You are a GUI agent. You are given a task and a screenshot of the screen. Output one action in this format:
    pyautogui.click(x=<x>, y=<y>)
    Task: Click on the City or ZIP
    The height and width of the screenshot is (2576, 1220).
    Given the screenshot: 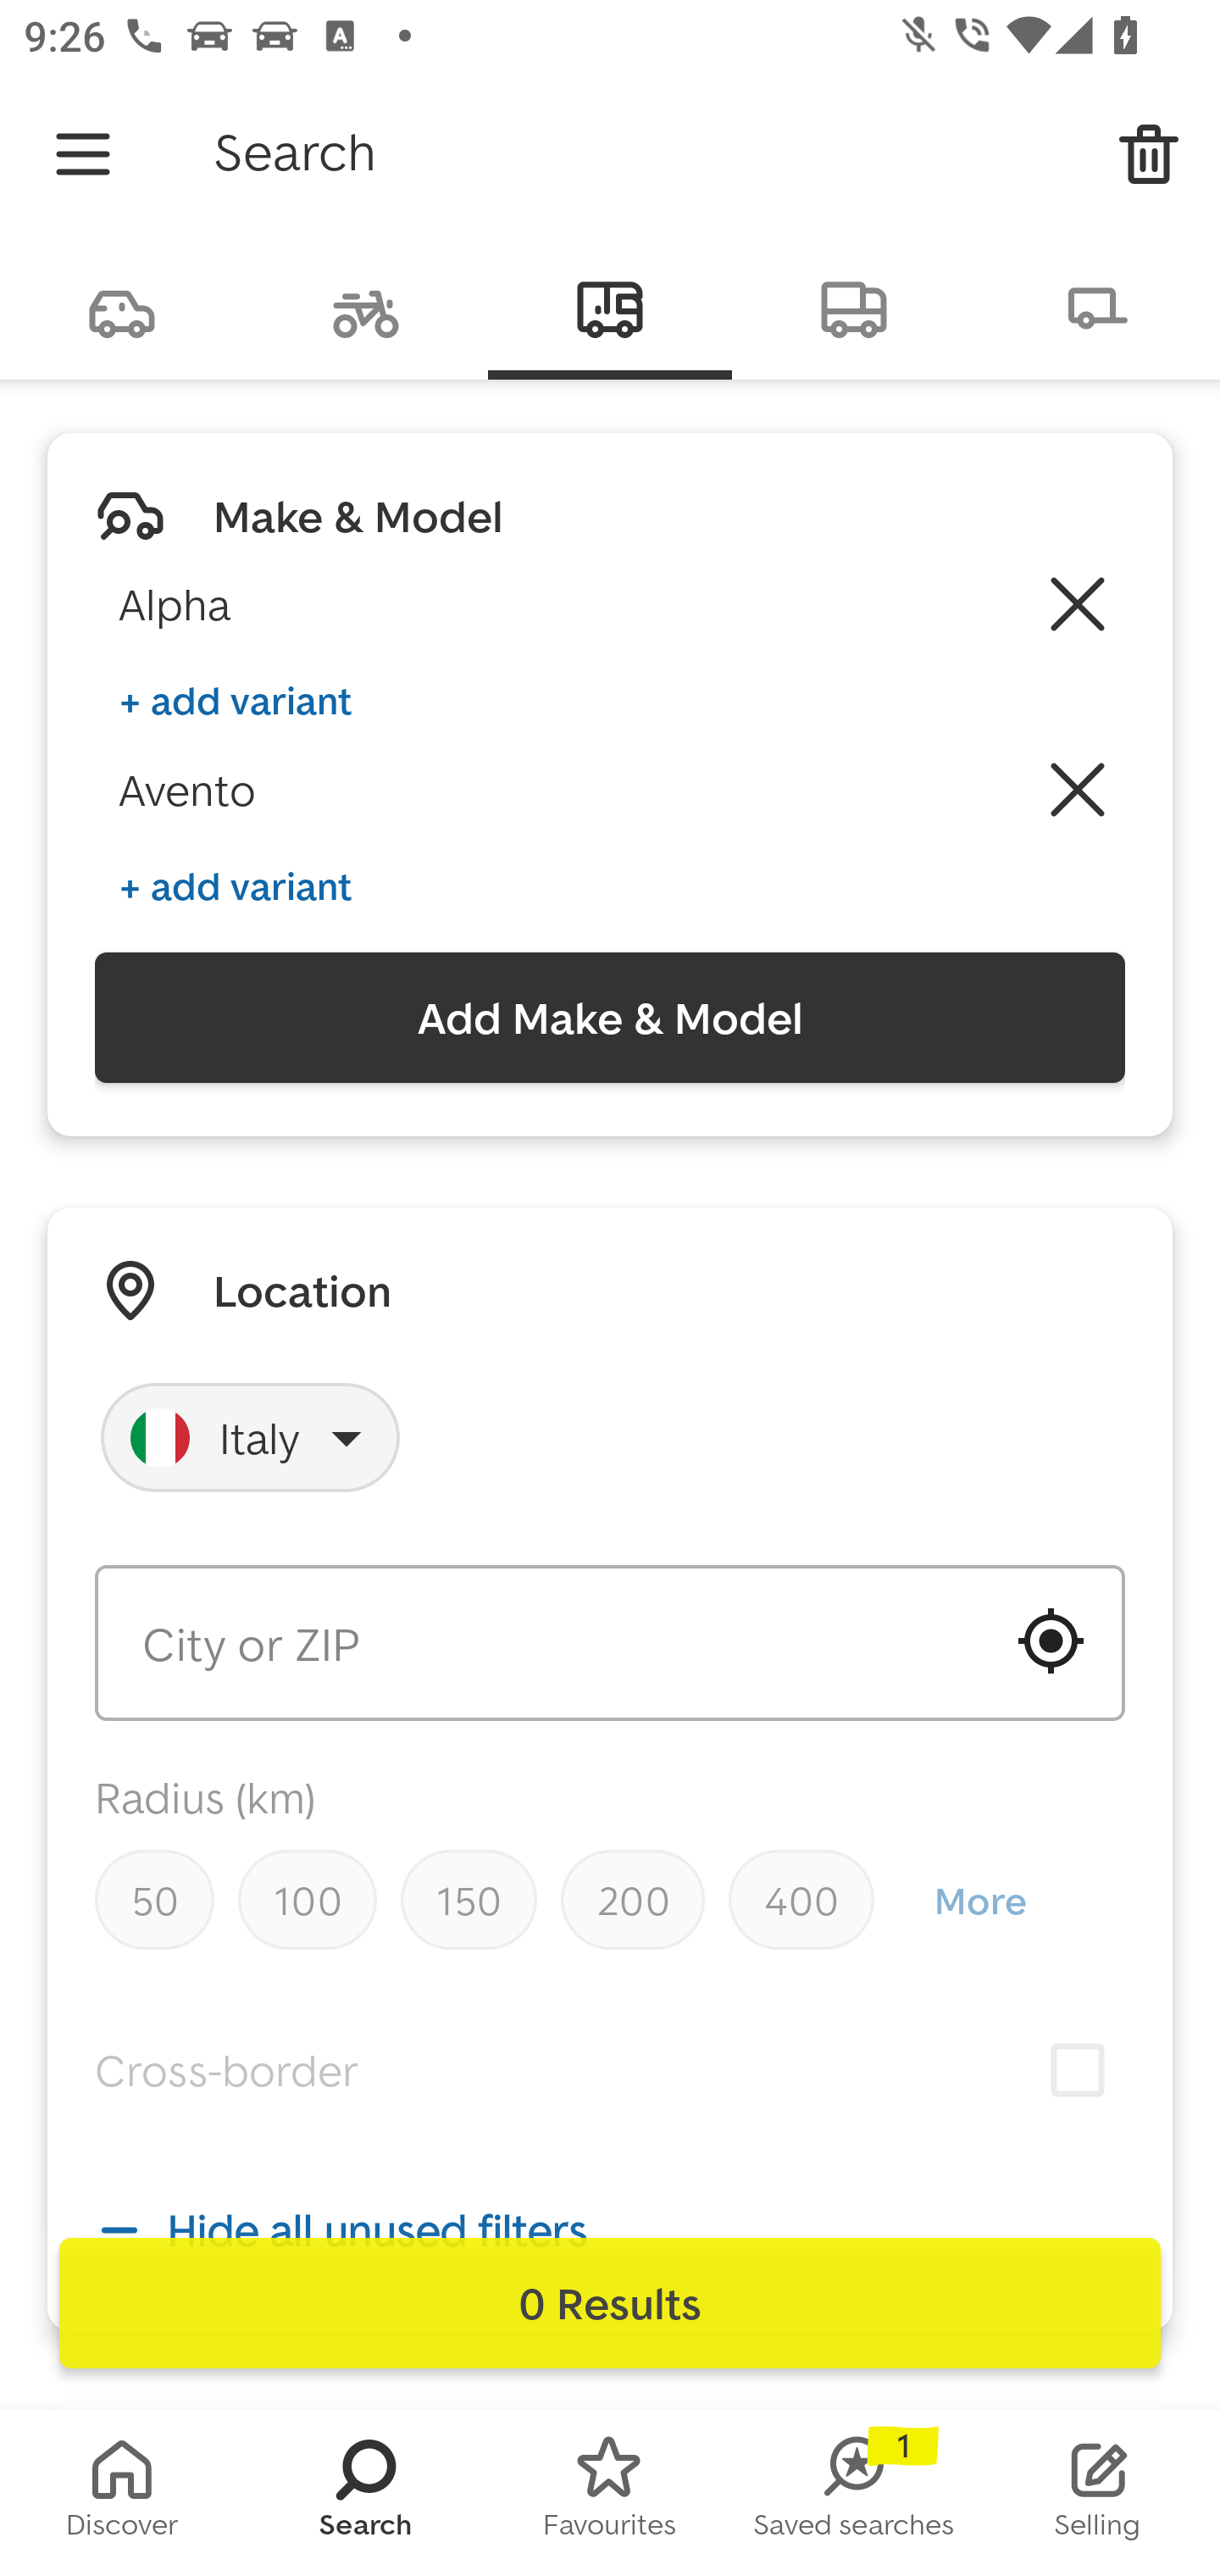 What is the action you would take?
    pyautogui.click(x=610, y=1643)
    